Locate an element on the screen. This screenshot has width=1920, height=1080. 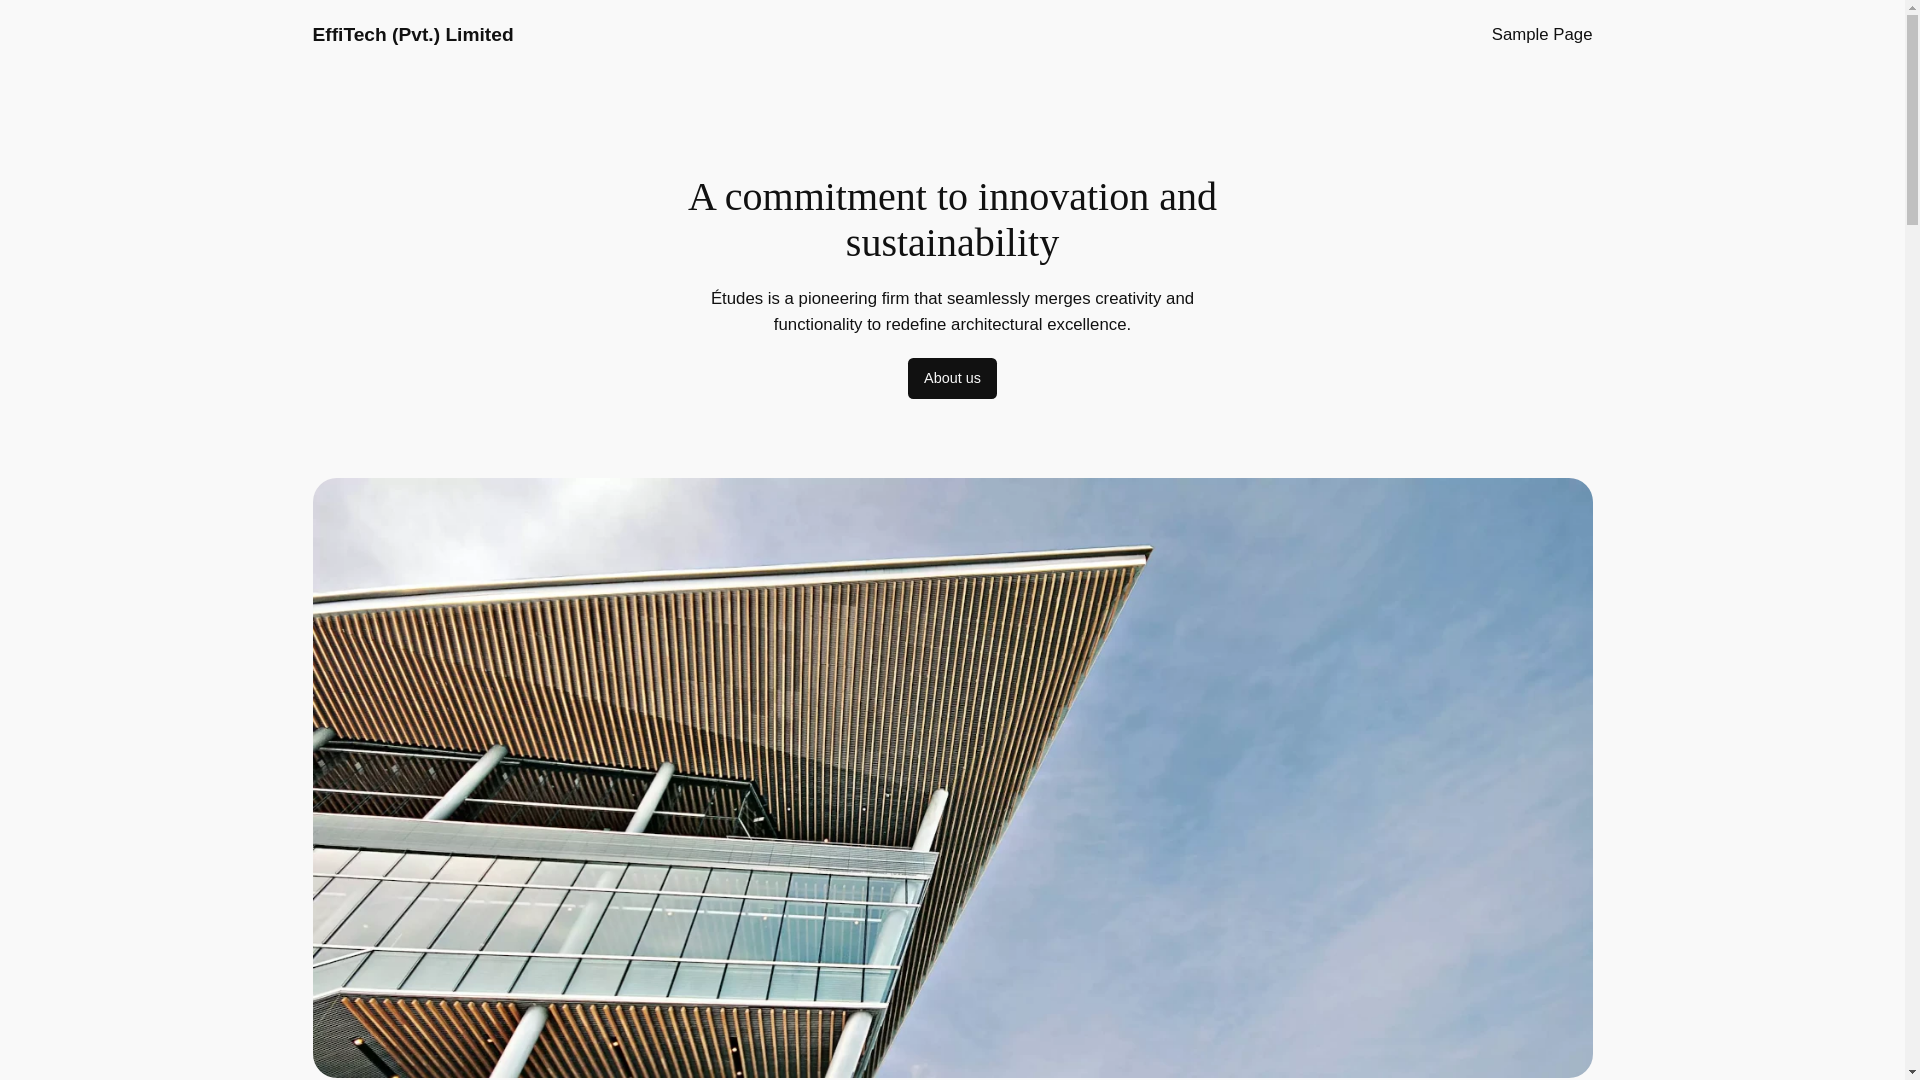
About us is located at coordinates (952, 379).